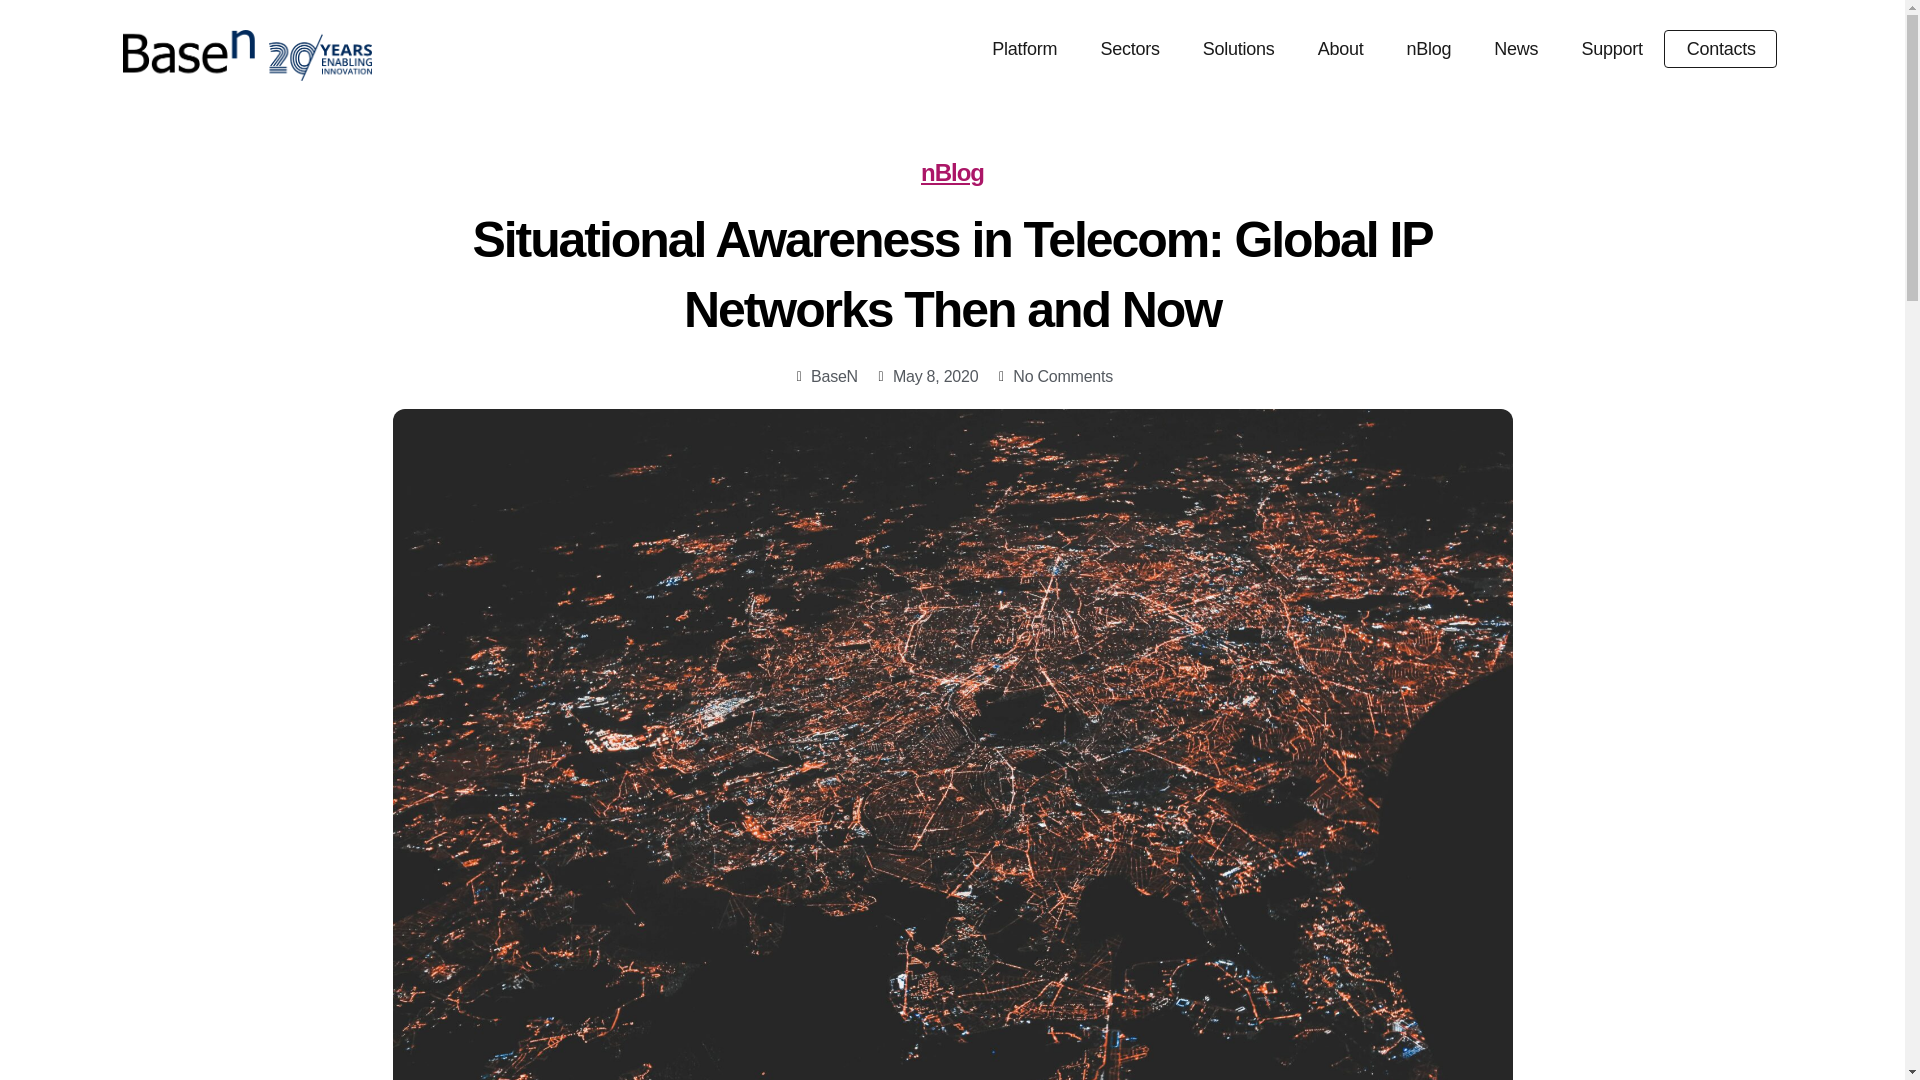 The height and width of the screenshot is (1080, 1920). Describe the element at coordinates (1428, 49) in the screenshot. I see `nBlog` at that location.